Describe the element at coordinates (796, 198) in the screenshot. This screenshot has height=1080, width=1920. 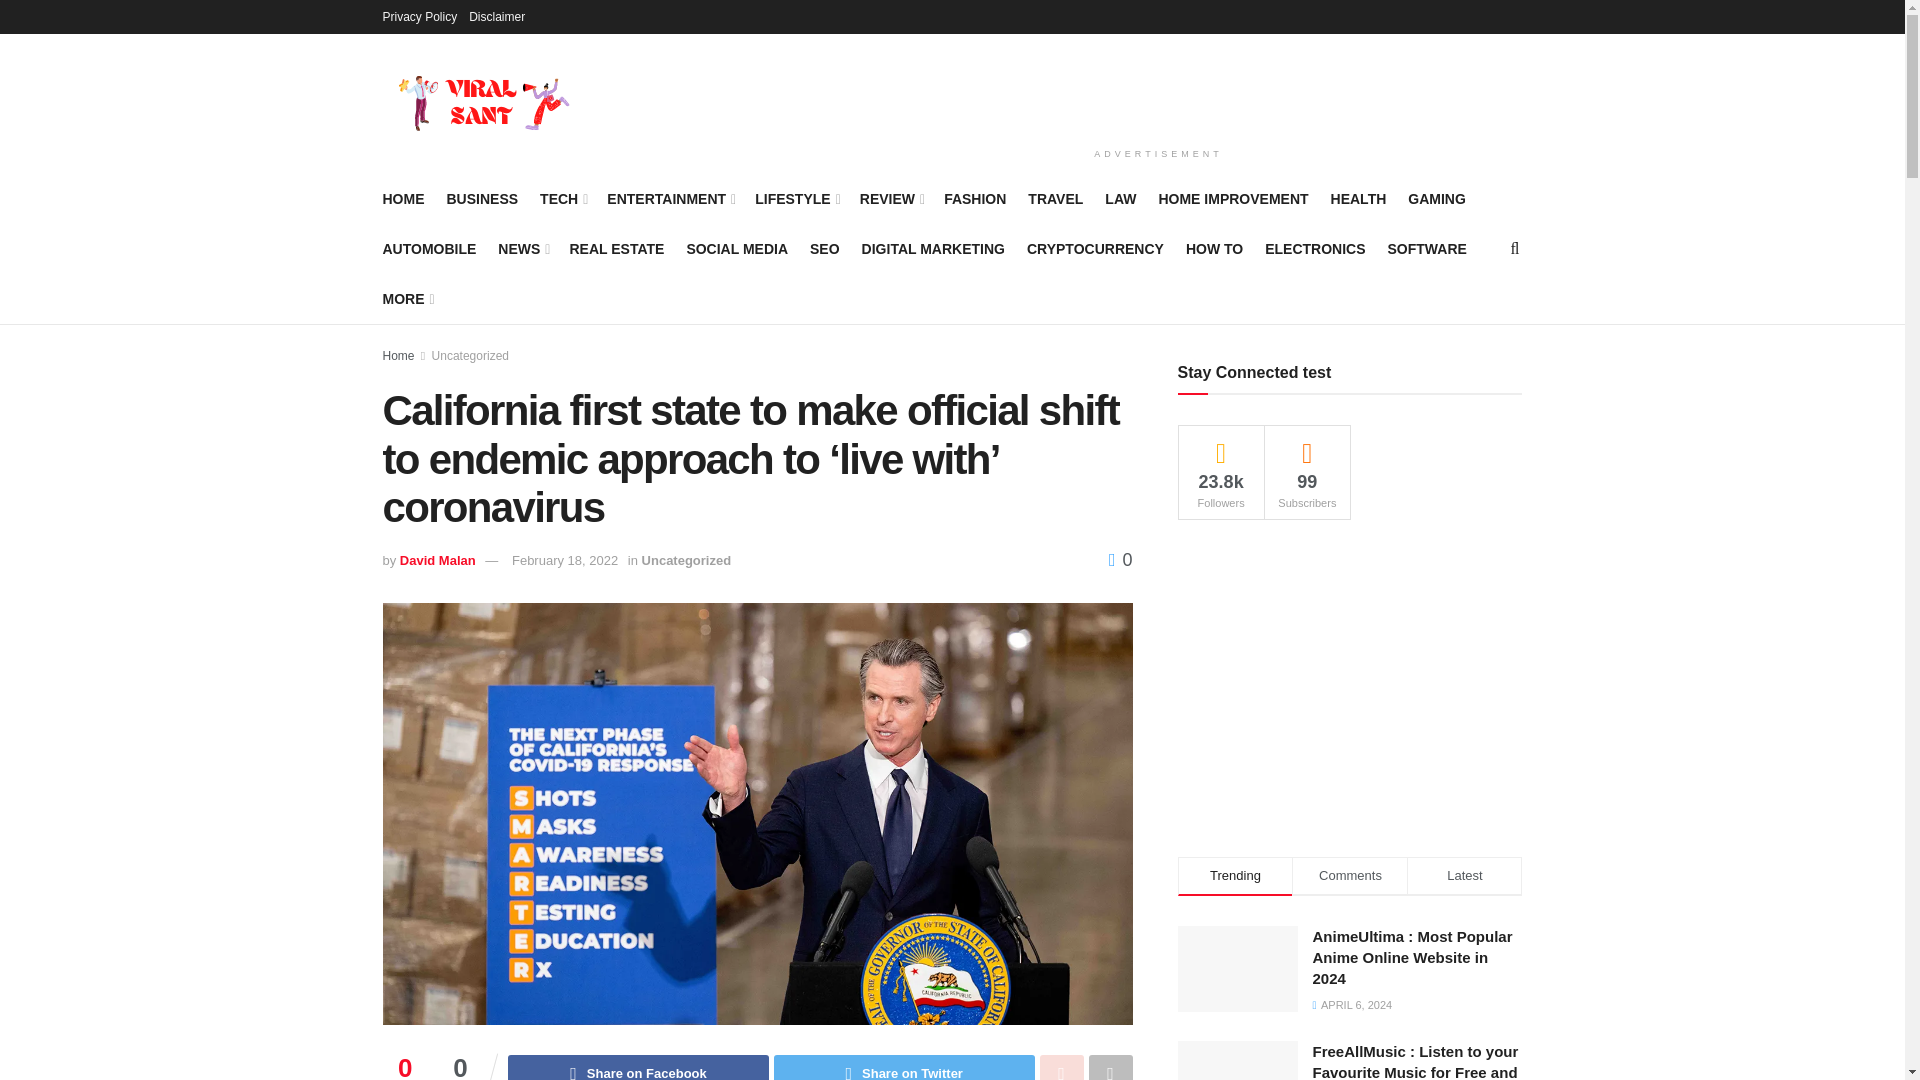
I see `LIFESTYLE` at that location.